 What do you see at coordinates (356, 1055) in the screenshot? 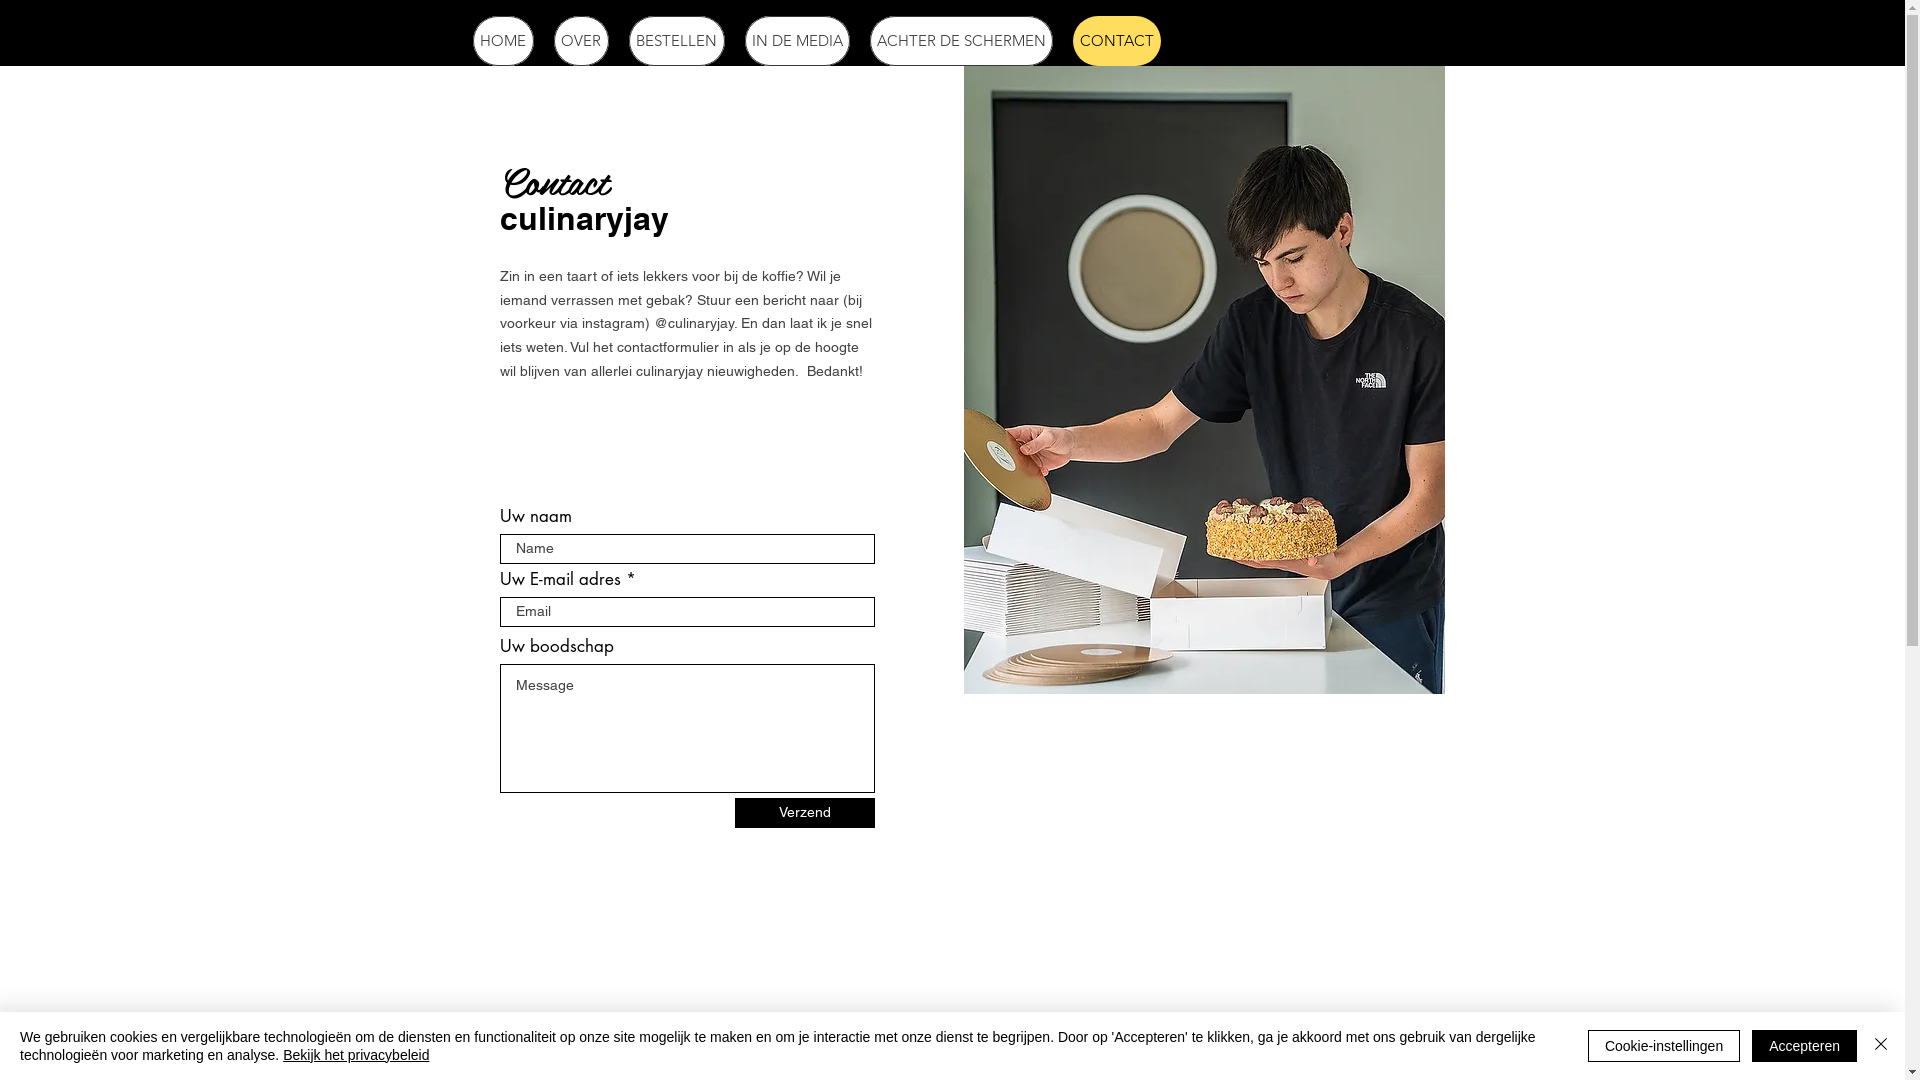
I see `Bekijk het privacybeleid` at bounding box center [356, 1055].